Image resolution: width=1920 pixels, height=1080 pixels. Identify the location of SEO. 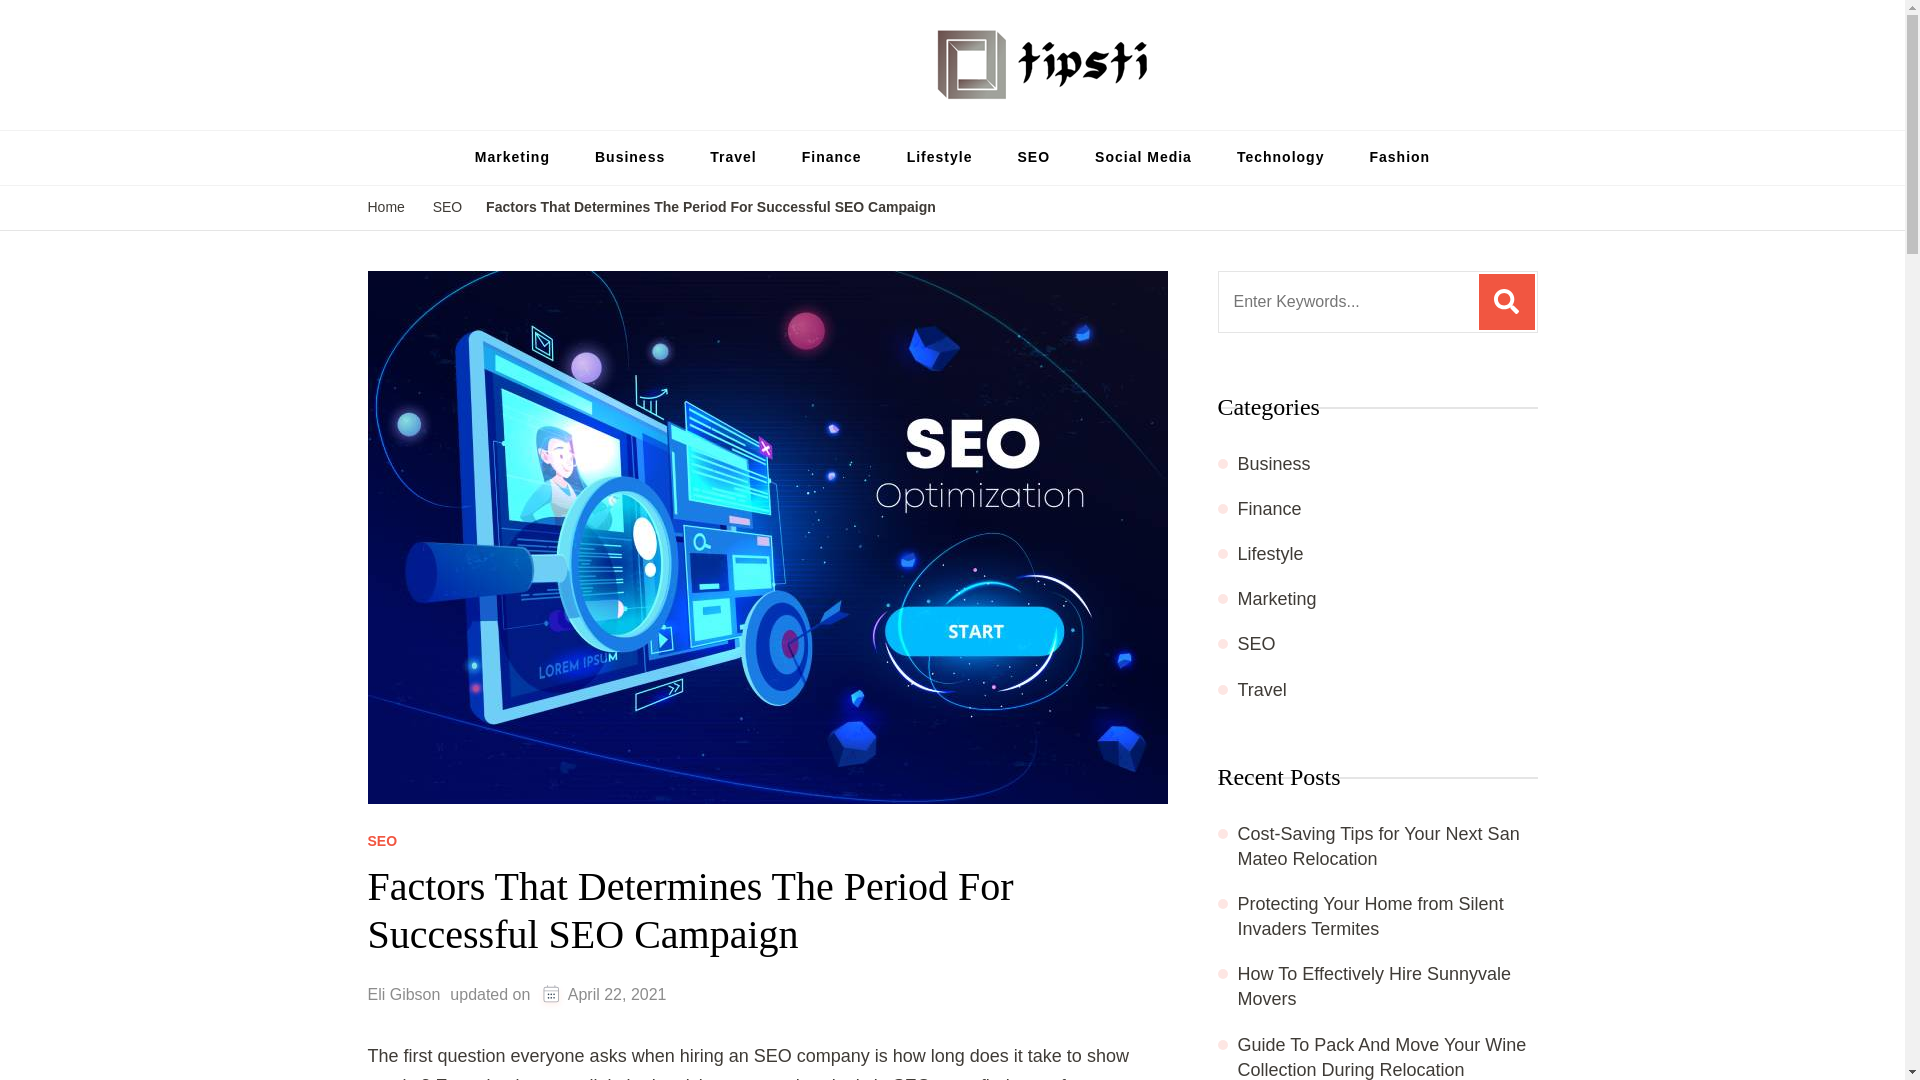
(448, 208).